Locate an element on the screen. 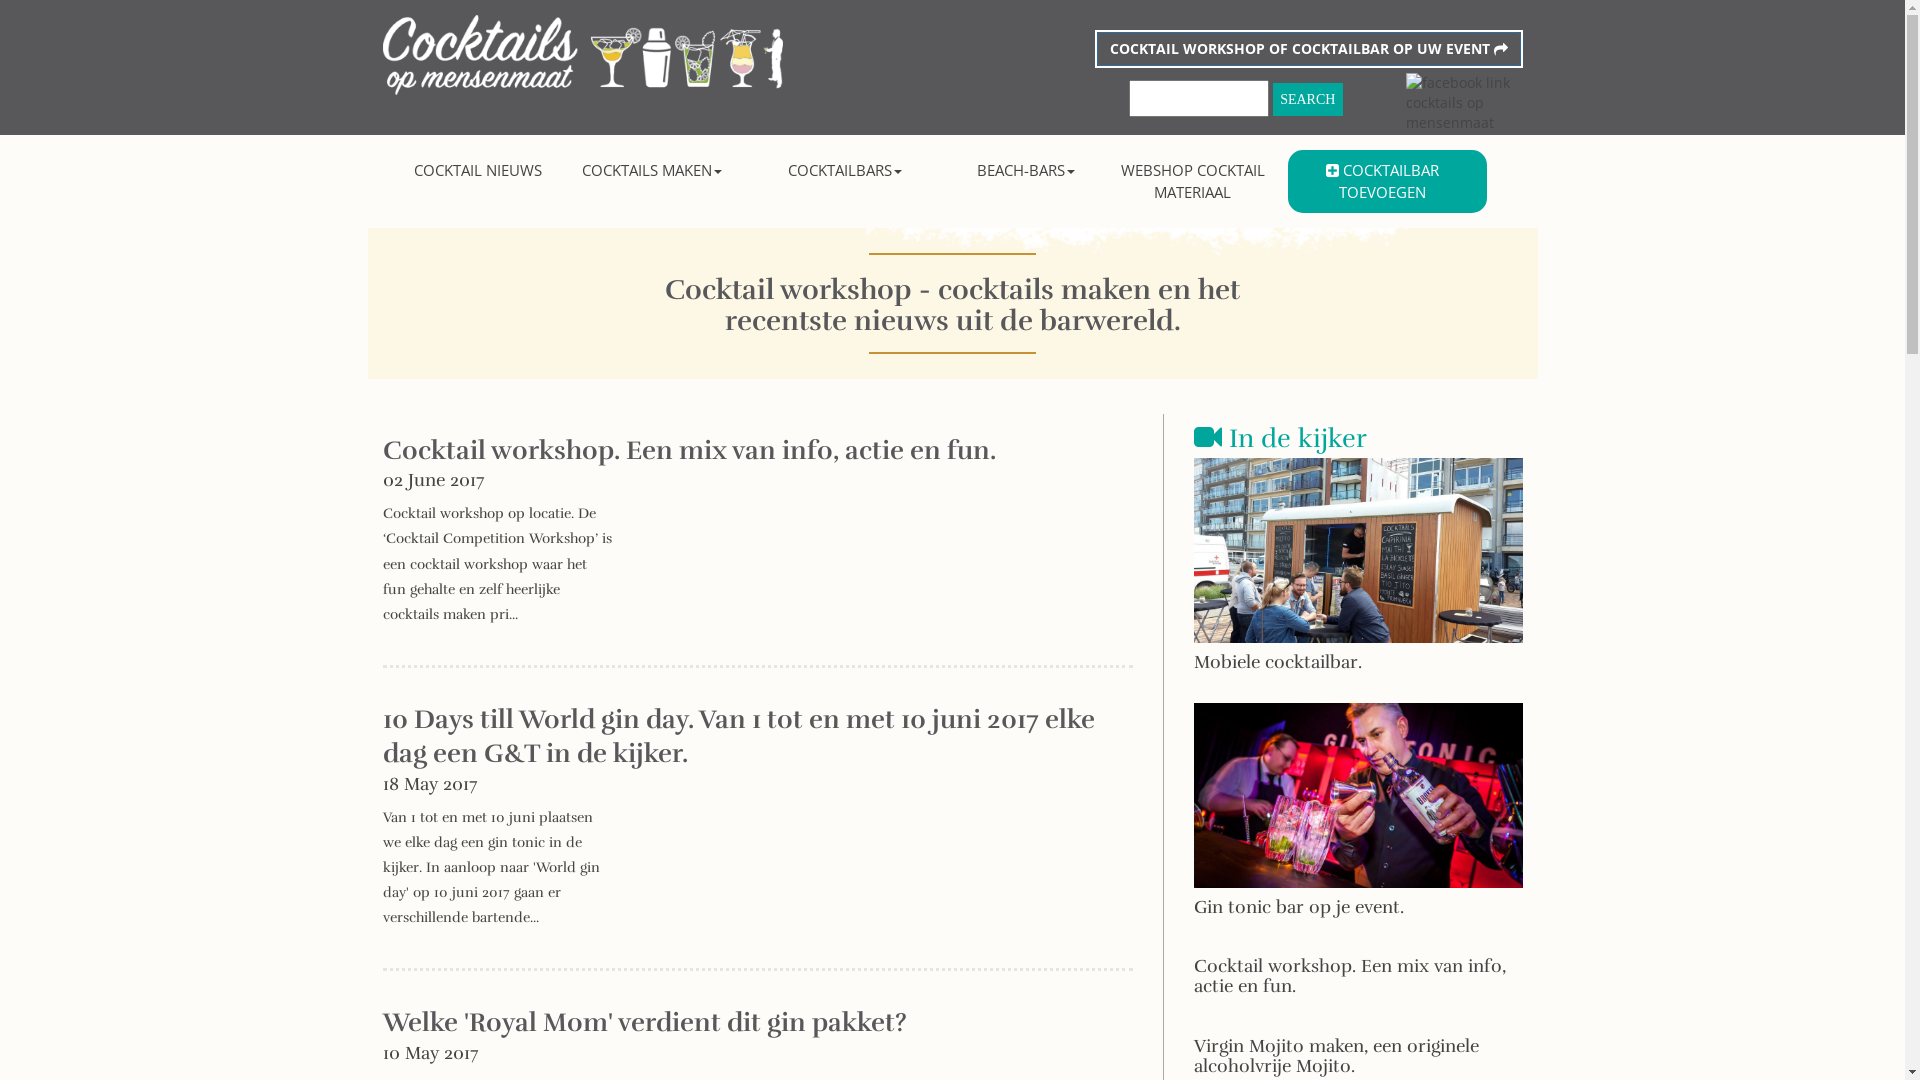 The width and height of the screenshot is (1920, 1080). COCKTAIL NIEUWS is located at coordinates (478, 170).